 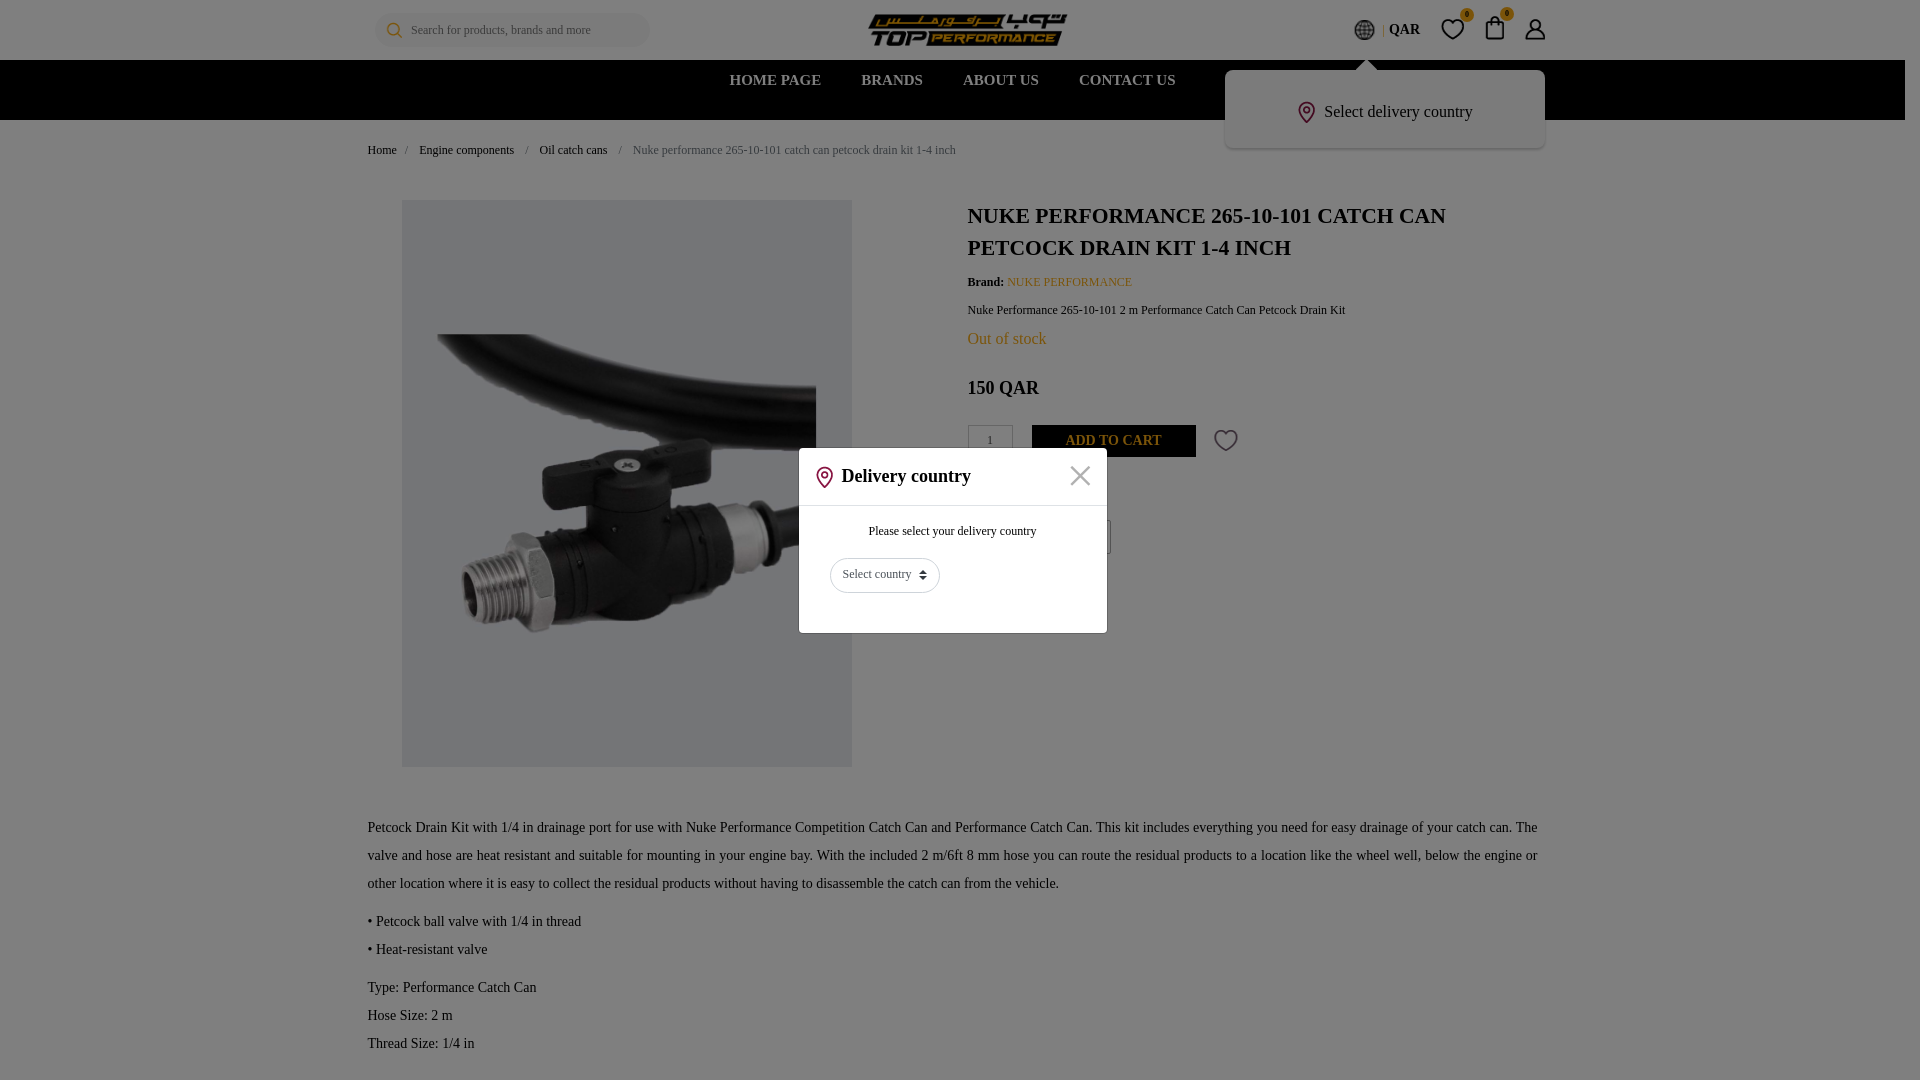 I want to click on HOME PAGE, so click(x=774, y=80).